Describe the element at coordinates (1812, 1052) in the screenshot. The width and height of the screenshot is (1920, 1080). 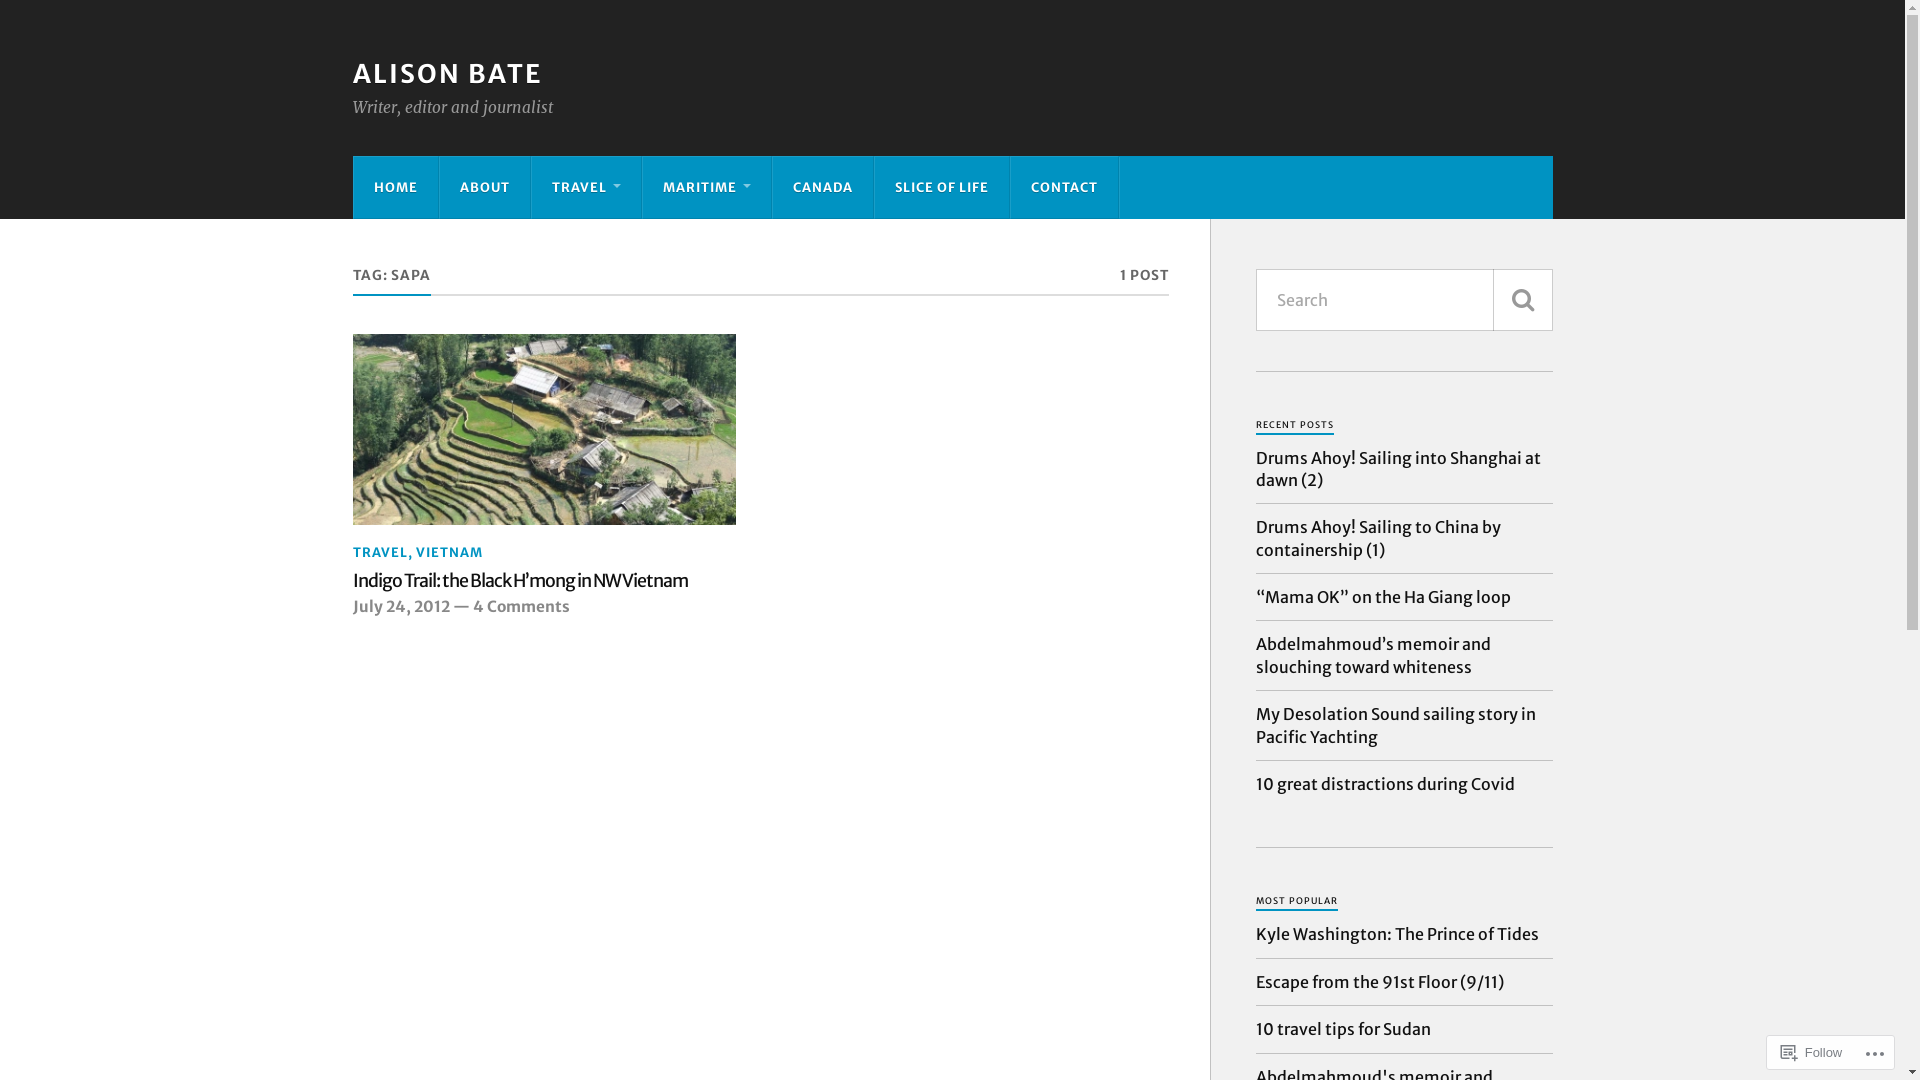
I see `Follow` at that location.